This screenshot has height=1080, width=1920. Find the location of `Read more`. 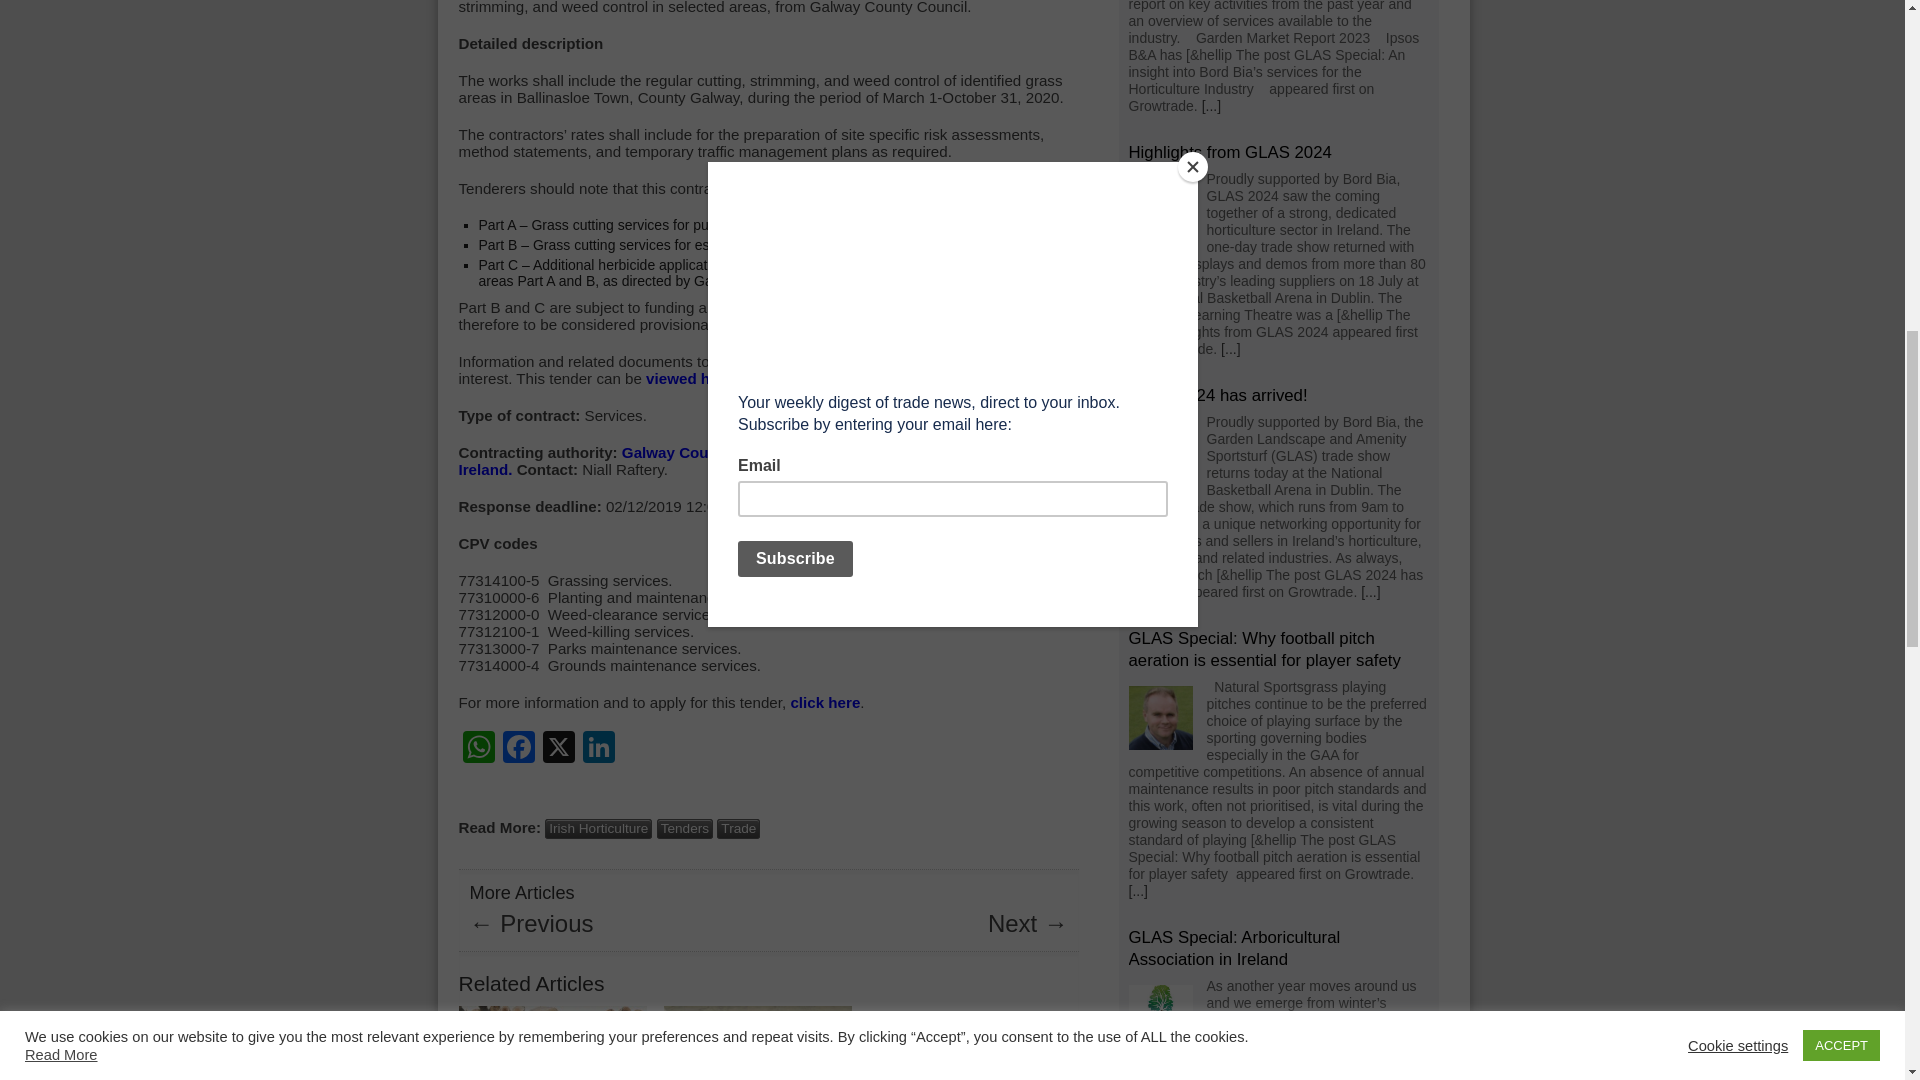

Read more is located at coordinates (1211, 106).